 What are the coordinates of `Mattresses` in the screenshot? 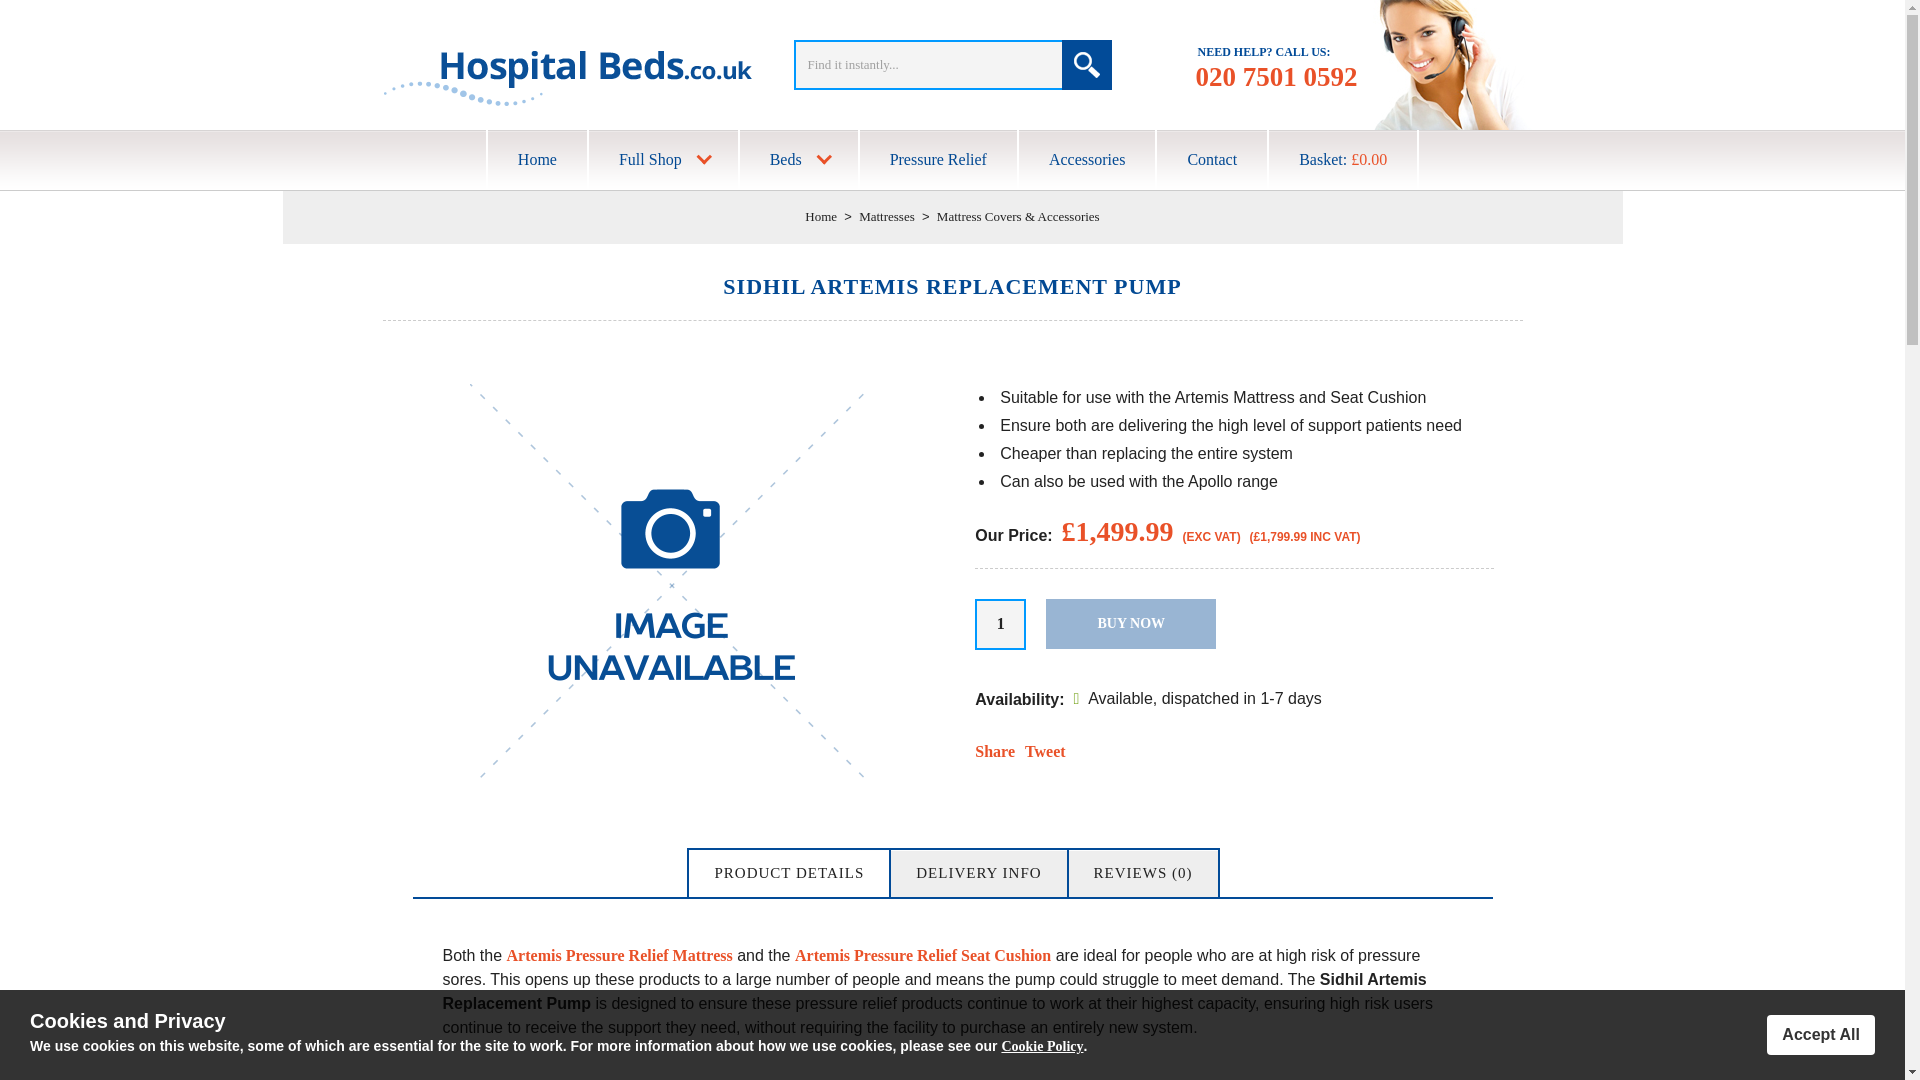 It's located at (886, 216).